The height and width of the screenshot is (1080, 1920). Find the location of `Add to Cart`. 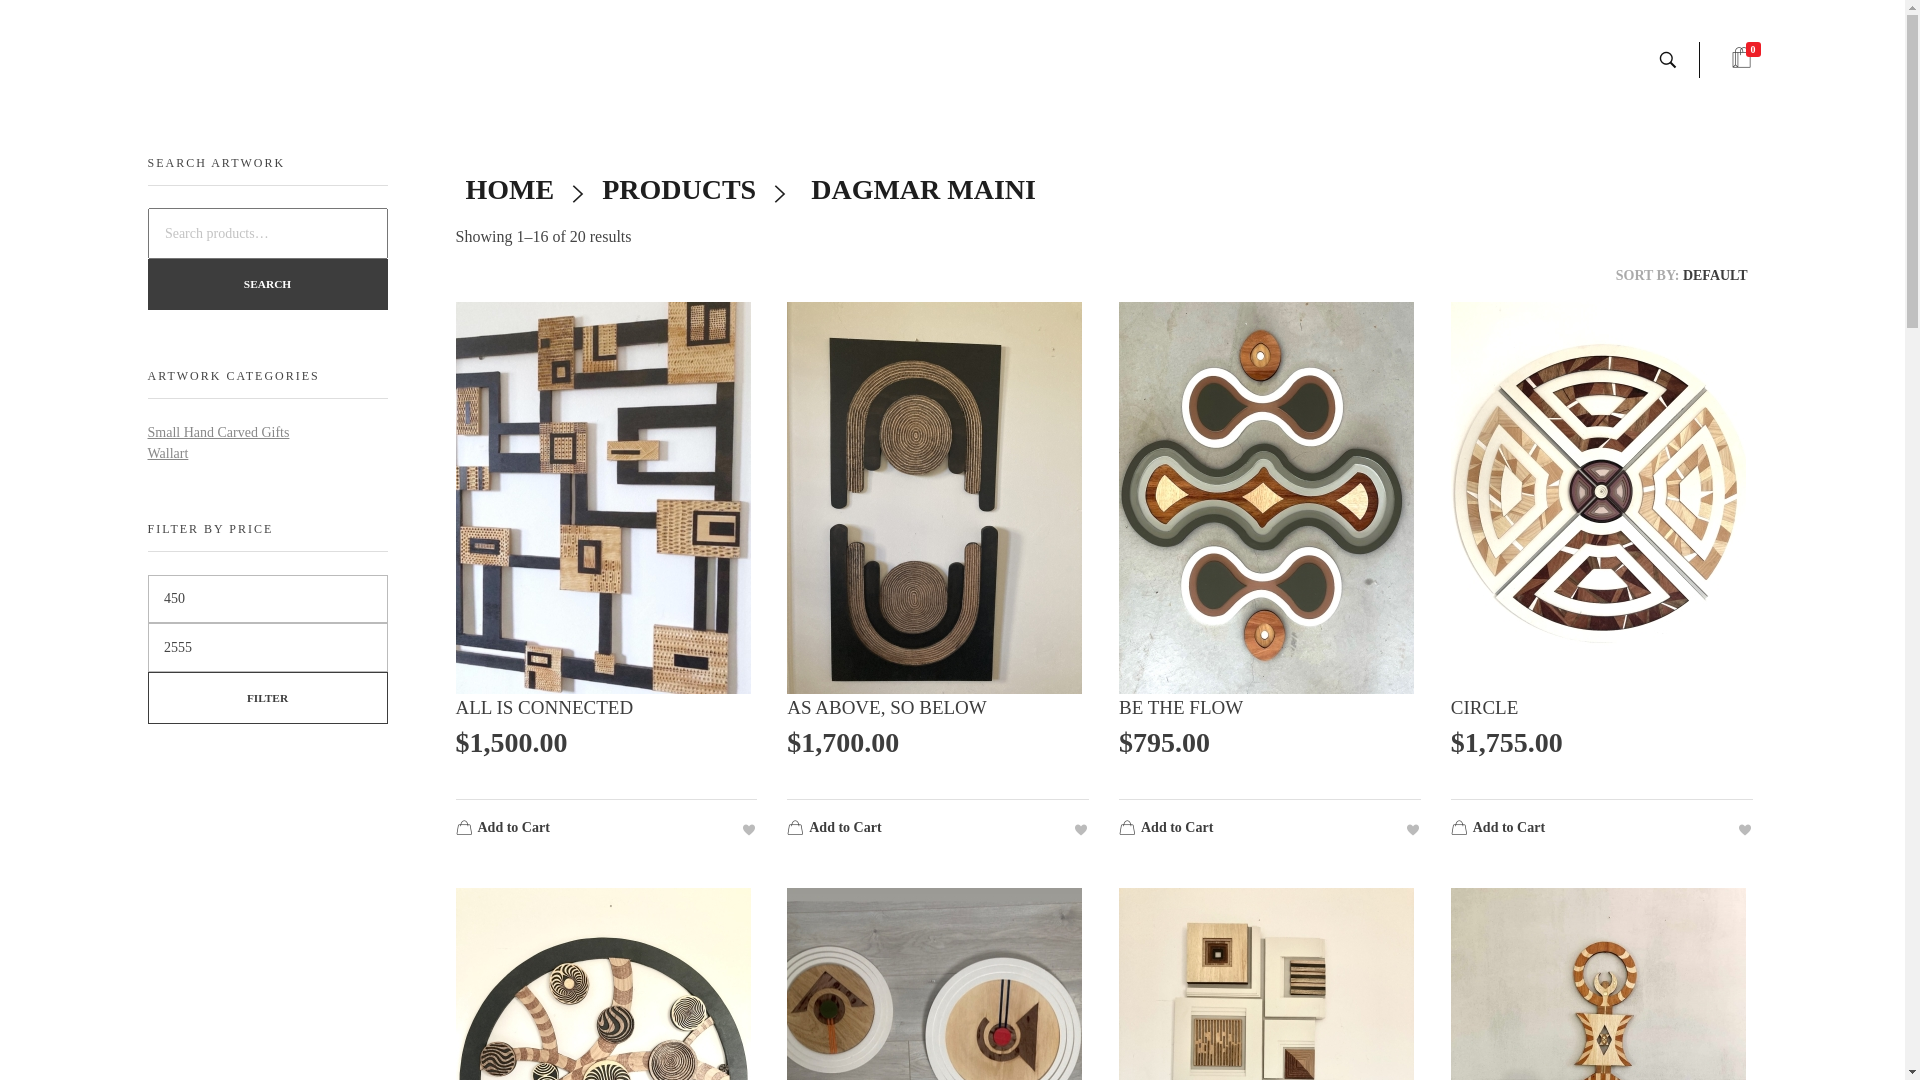

Add to Cart is located at coordinates (585, 829).